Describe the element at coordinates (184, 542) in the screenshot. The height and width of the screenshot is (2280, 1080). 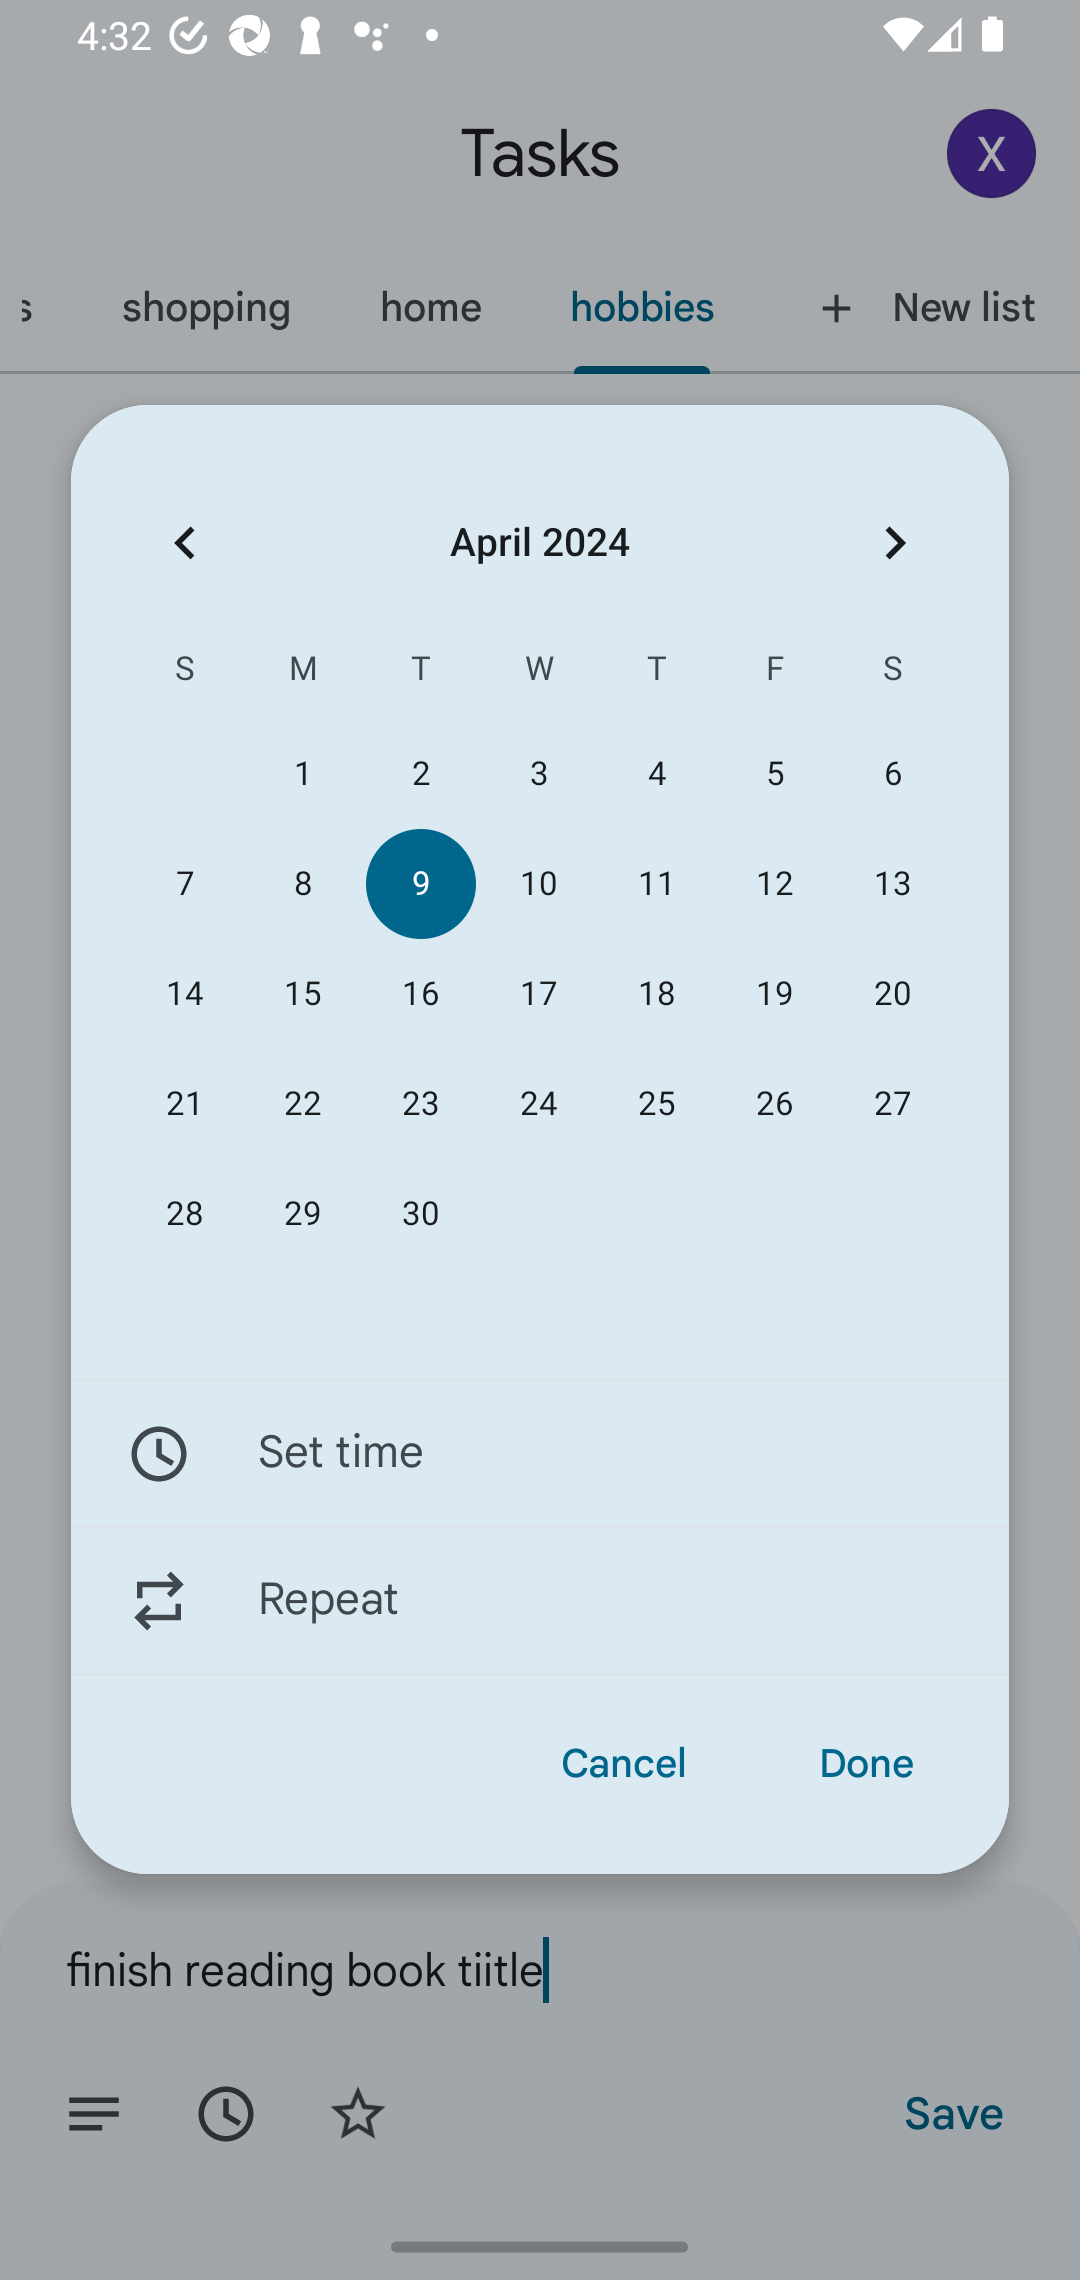
I see `Previous month` at that location.